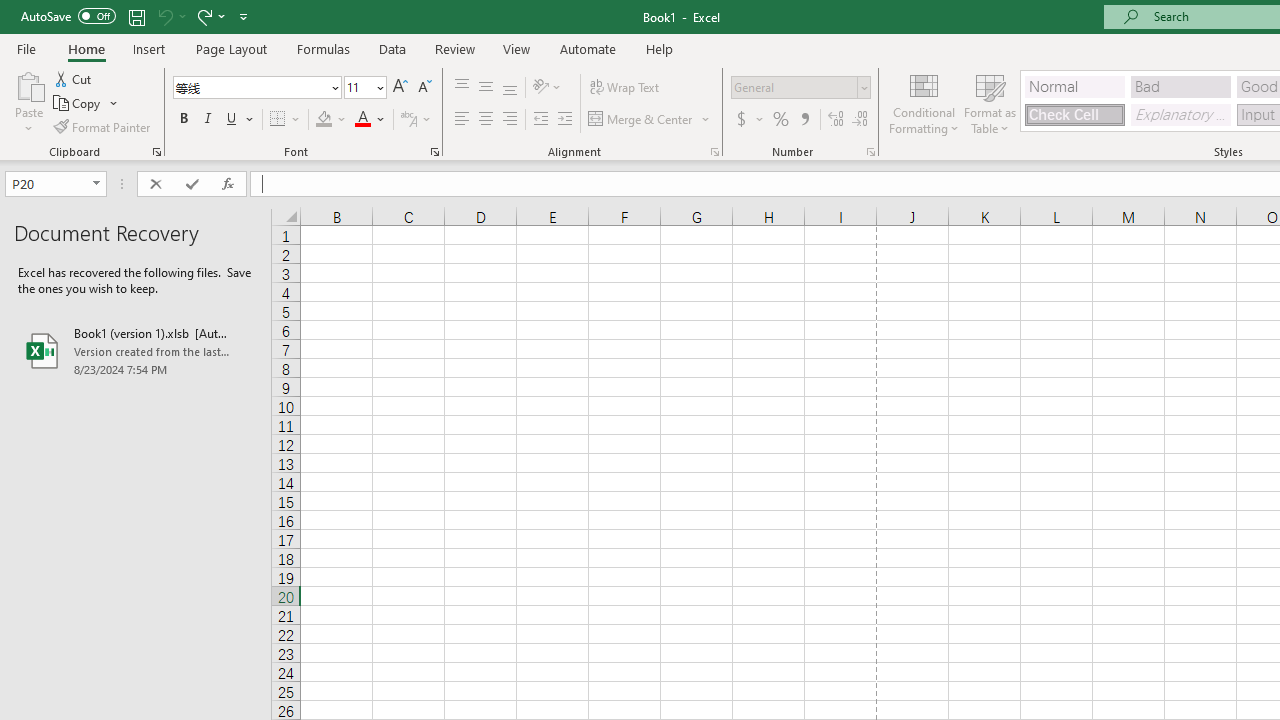 The height and width of the screenshot is (720, 1280). Describe the element at coordinates (74, 78) in the screenshot. I see `Cut` at that location.